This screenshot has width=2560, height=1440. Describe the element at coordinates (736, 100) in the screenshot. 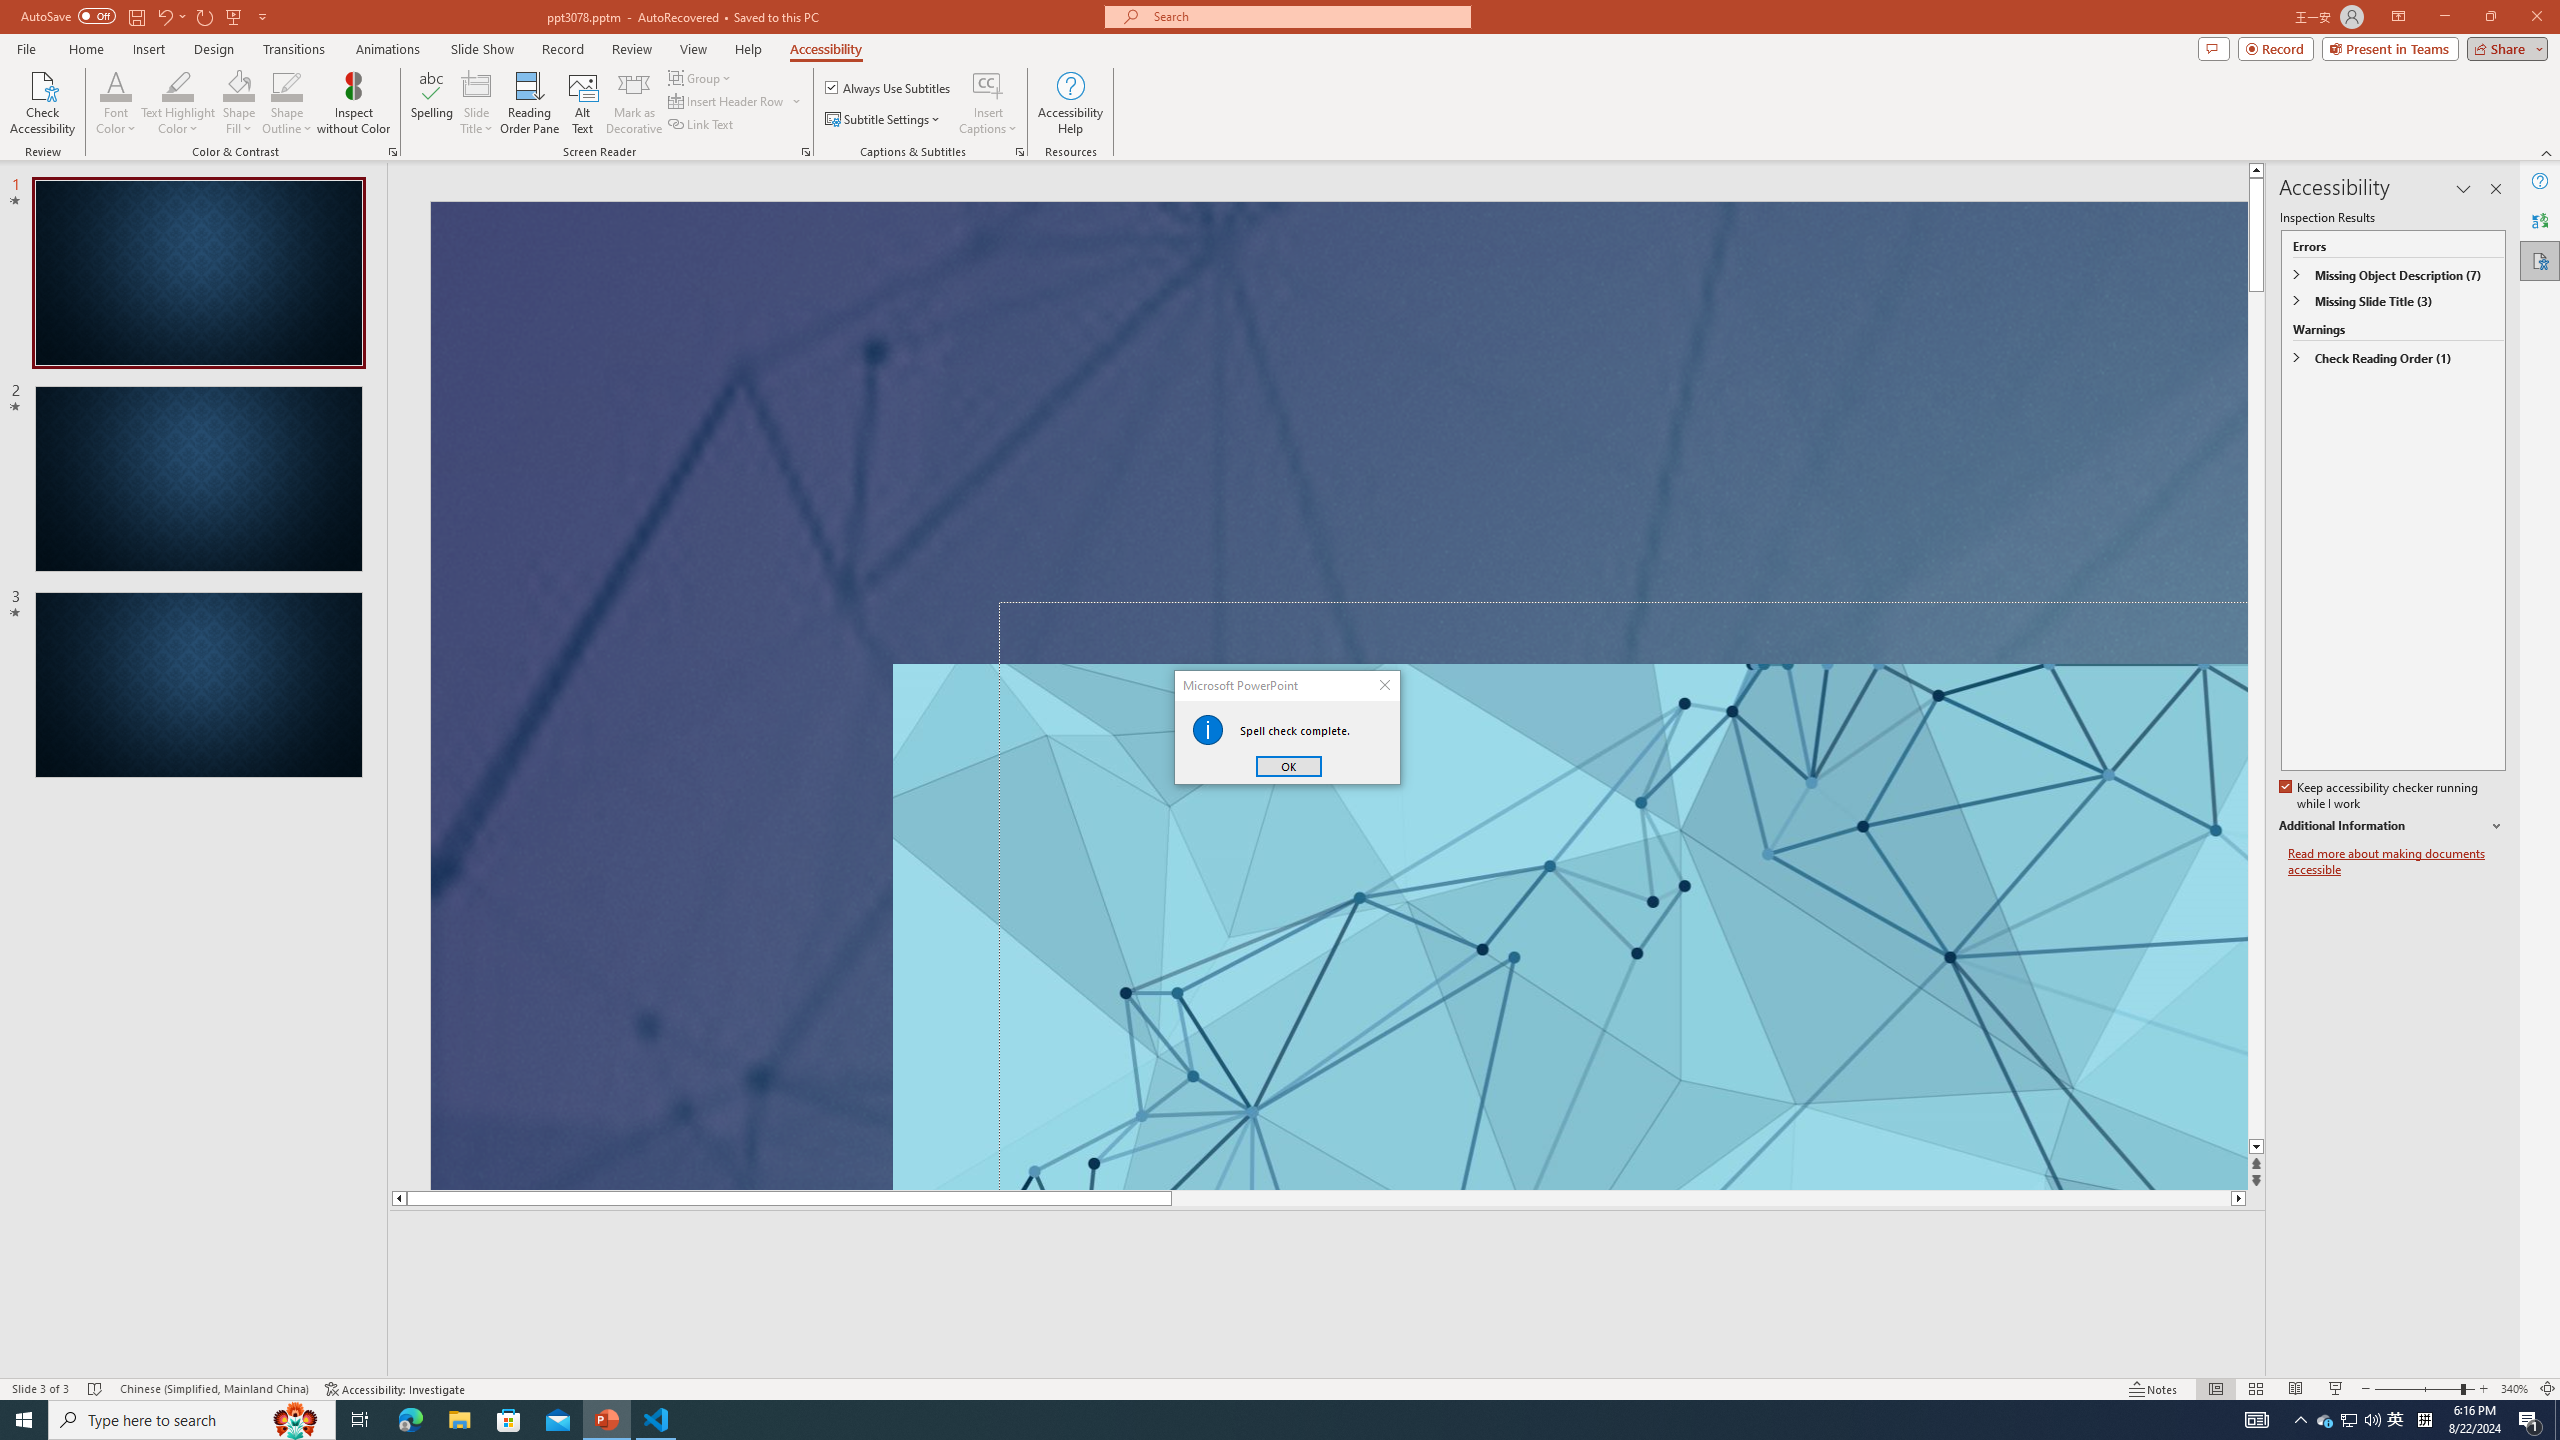

I see `Insert Header Row` at that location.